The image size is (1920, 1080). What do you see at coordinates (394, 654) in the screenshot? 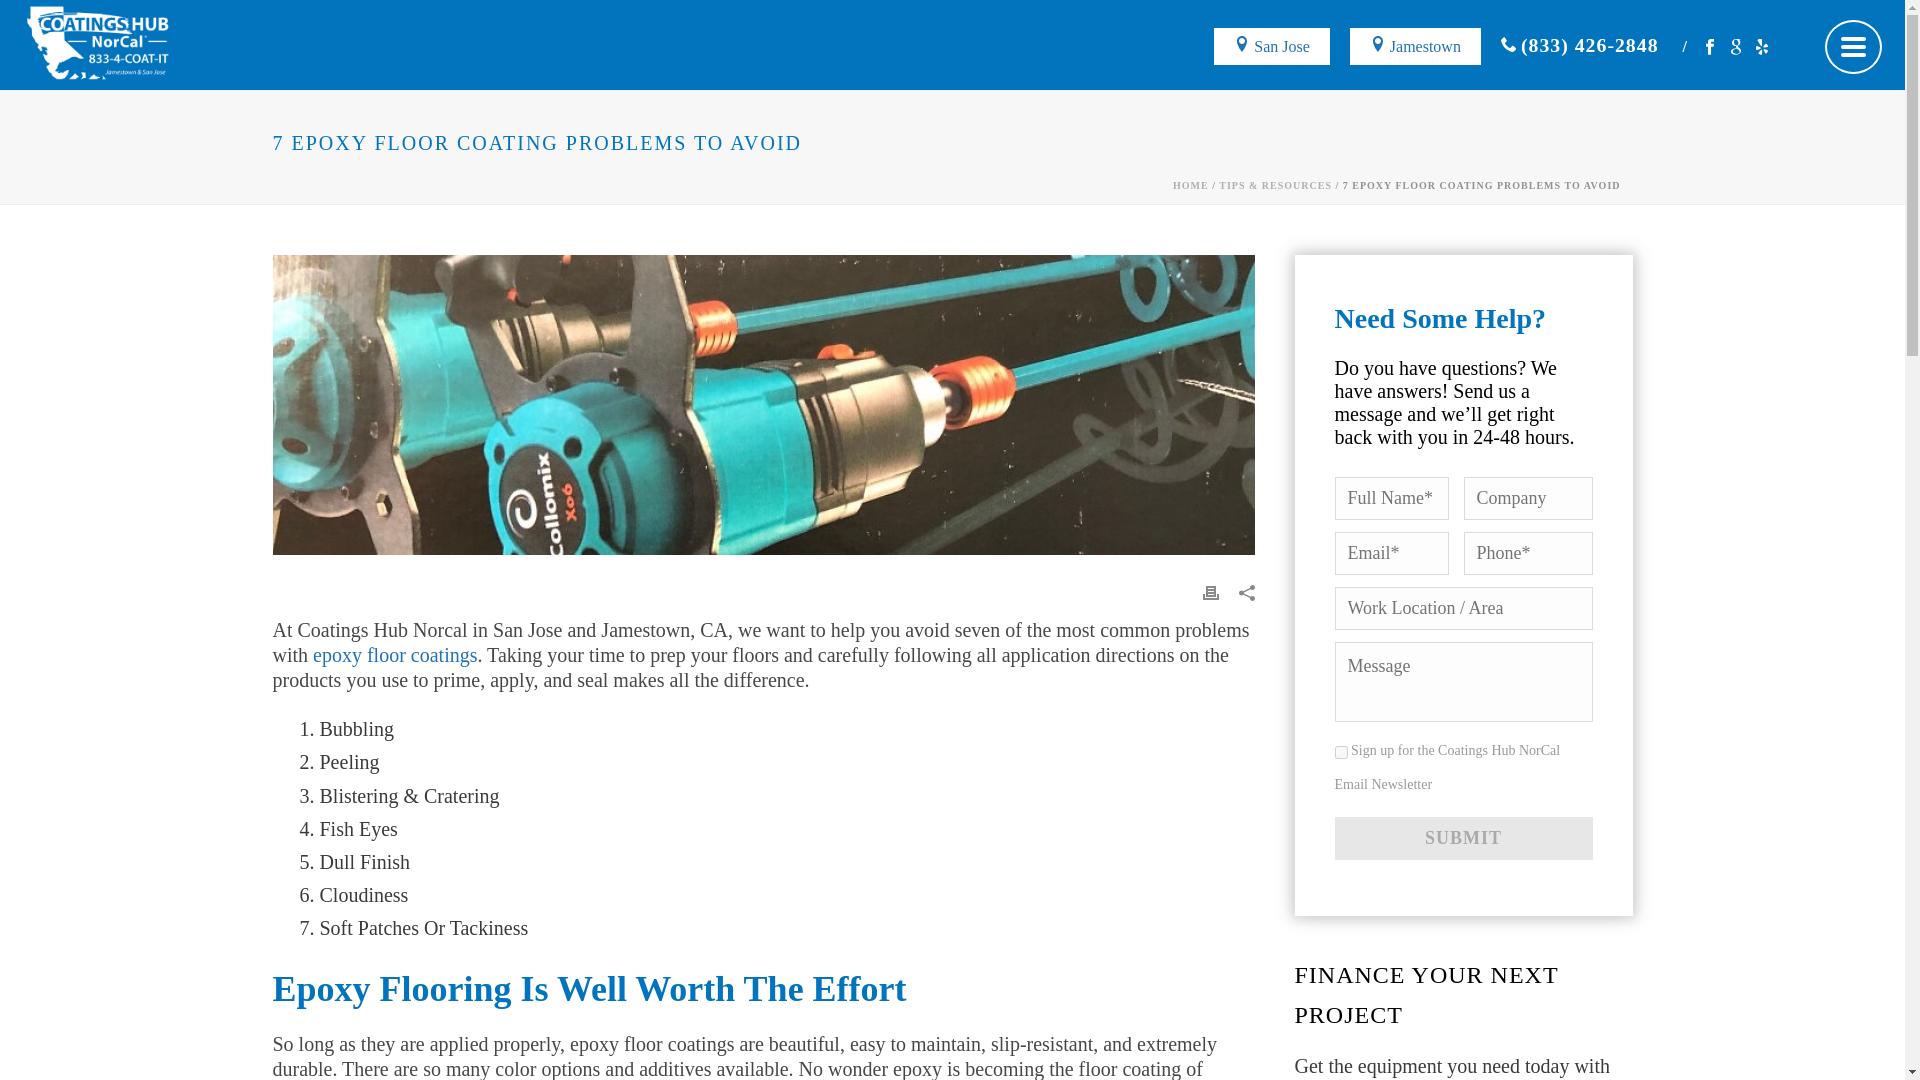
I see `epoxy floor coatings` at bounding box center [394, 654].